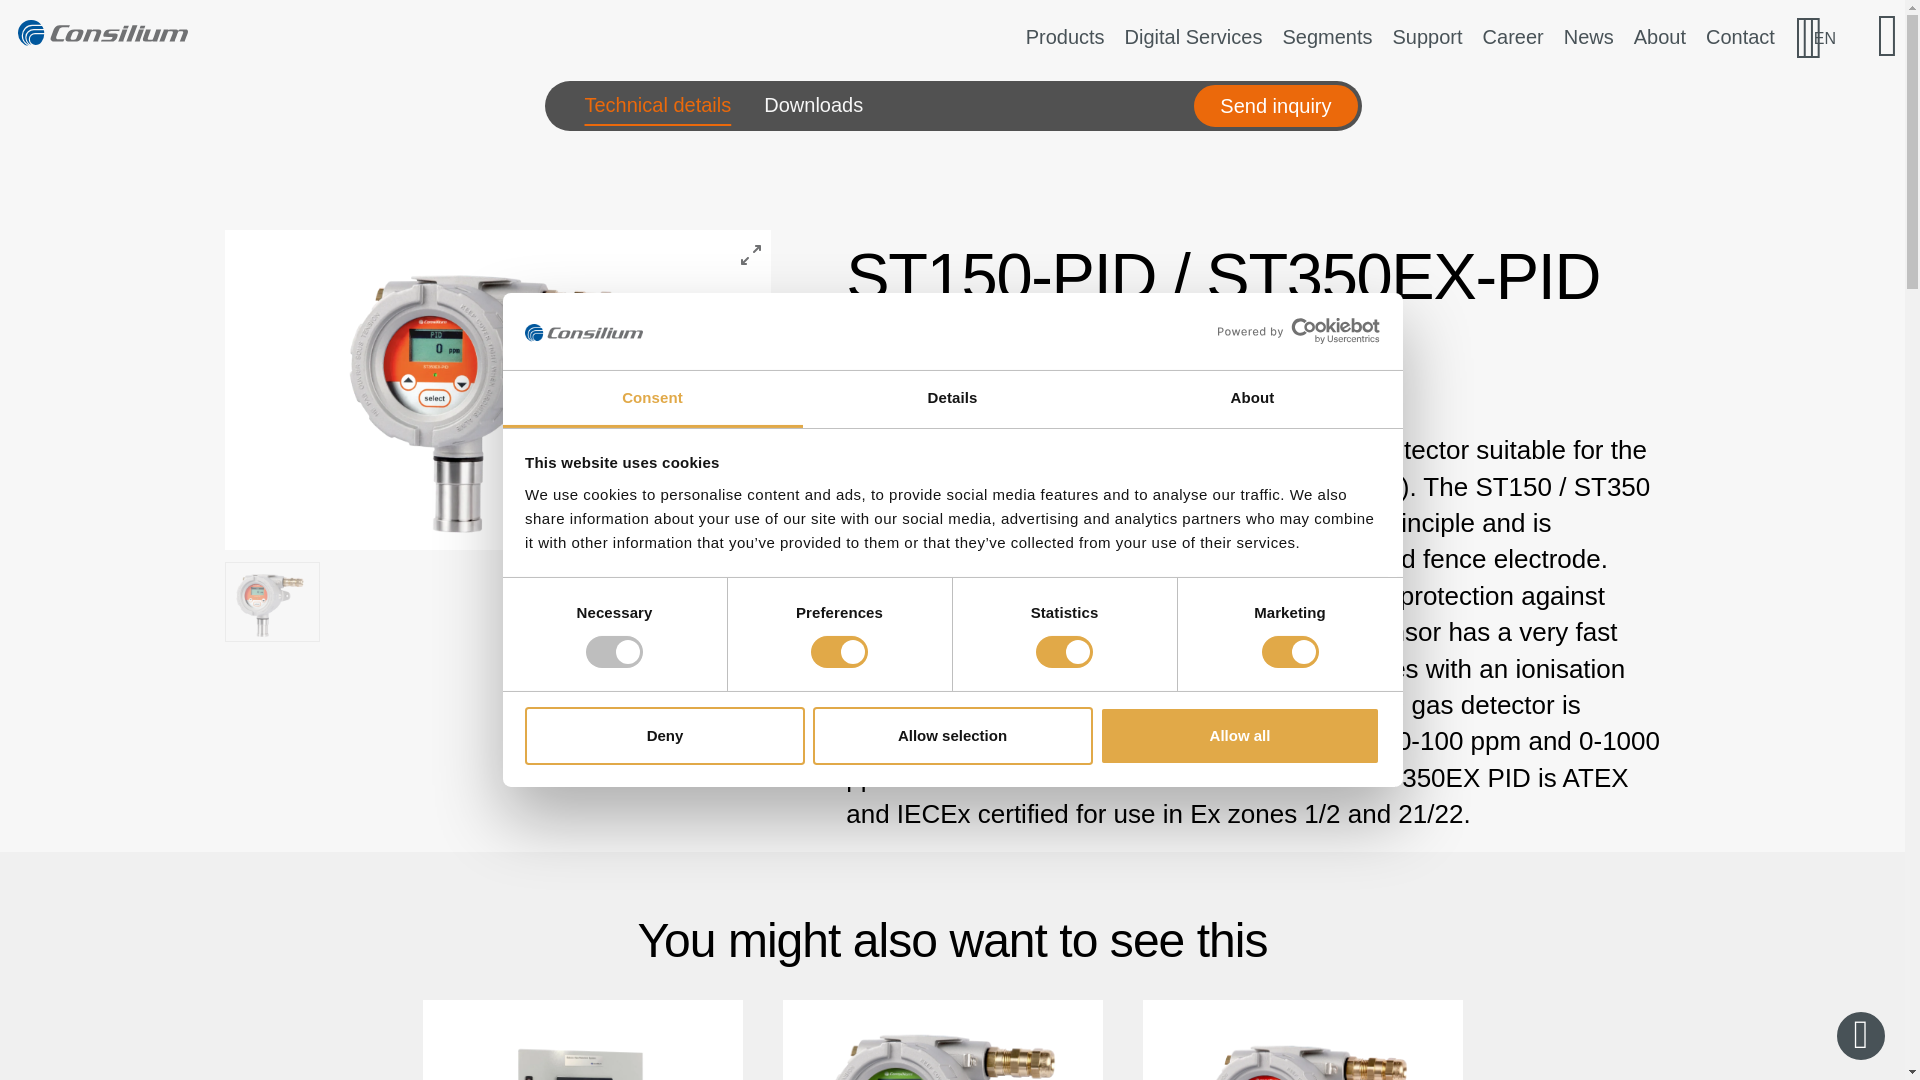  Describe the element at coordinates (652, 399) in the screenshot. I see `Consent` at that location.